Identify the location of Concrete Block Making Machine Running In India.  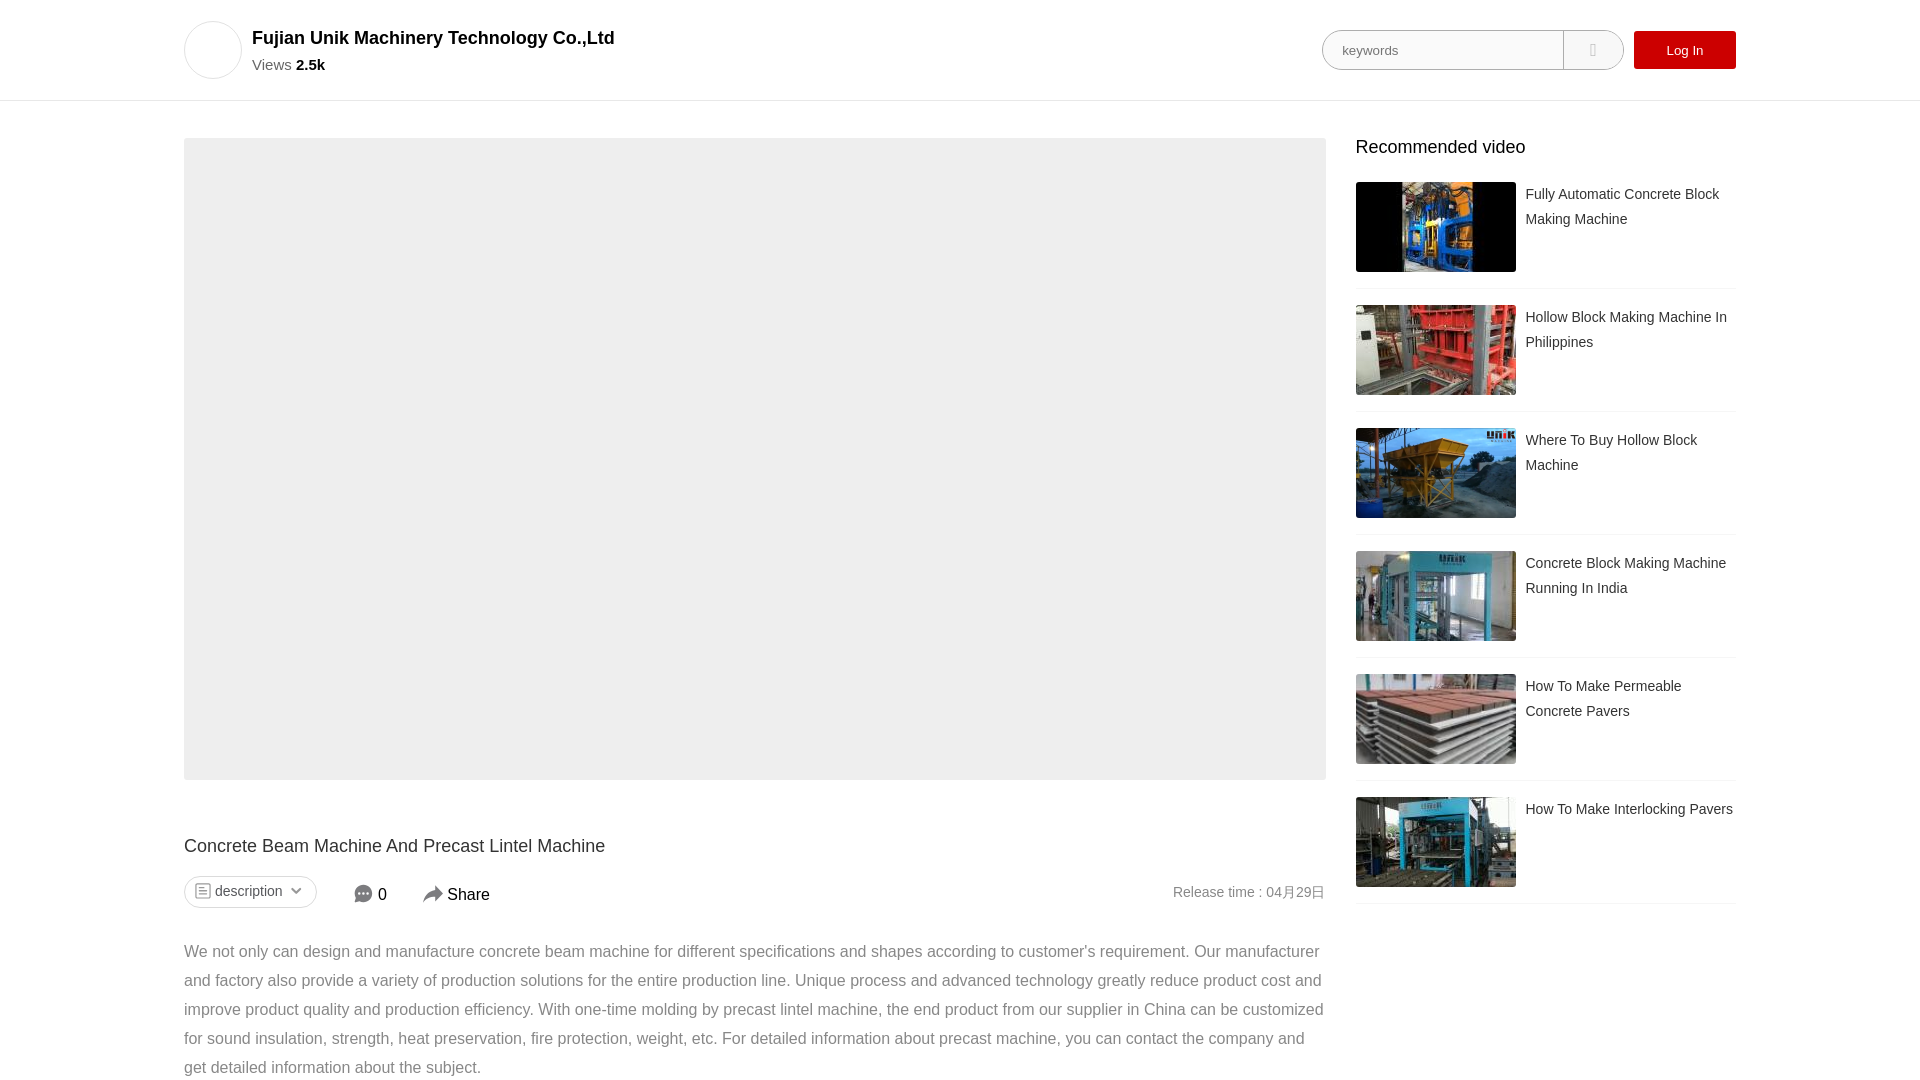
(1546, 596).